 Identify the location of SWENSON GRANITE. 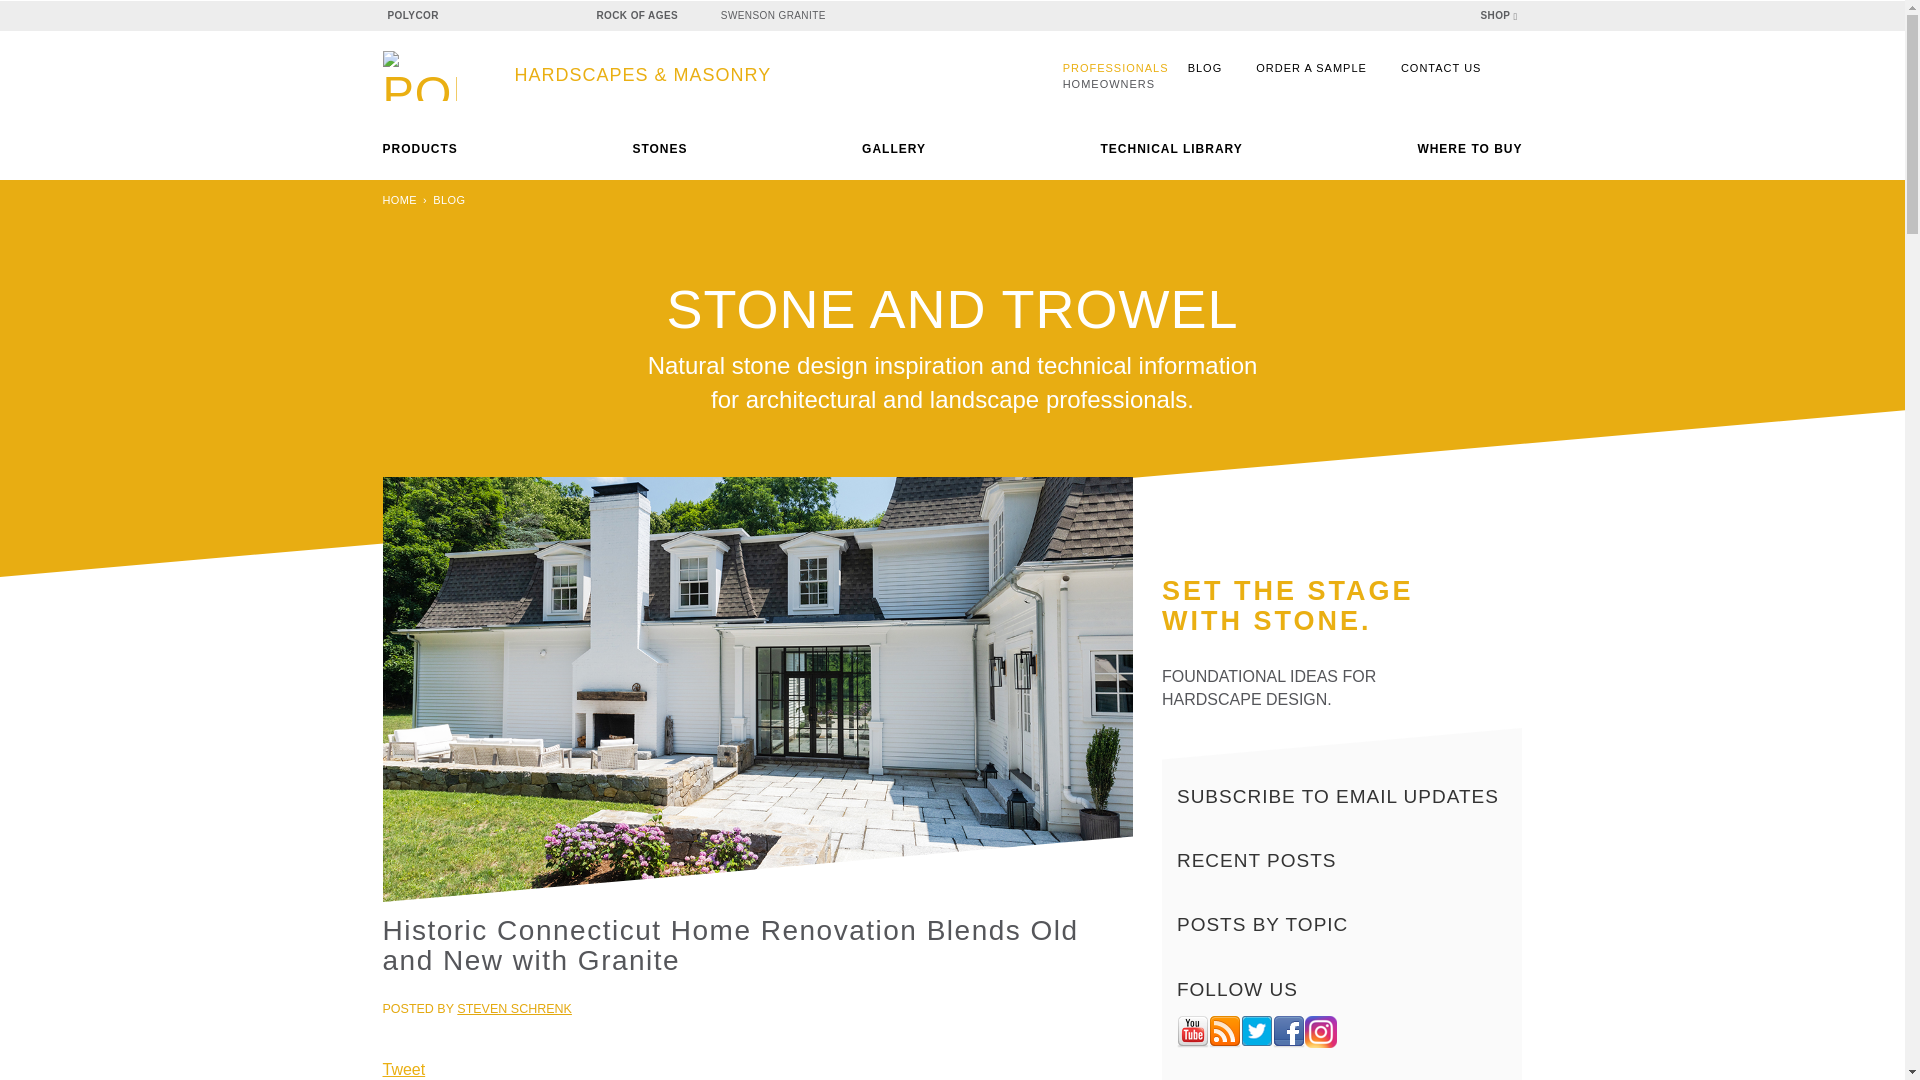
(788, 16).